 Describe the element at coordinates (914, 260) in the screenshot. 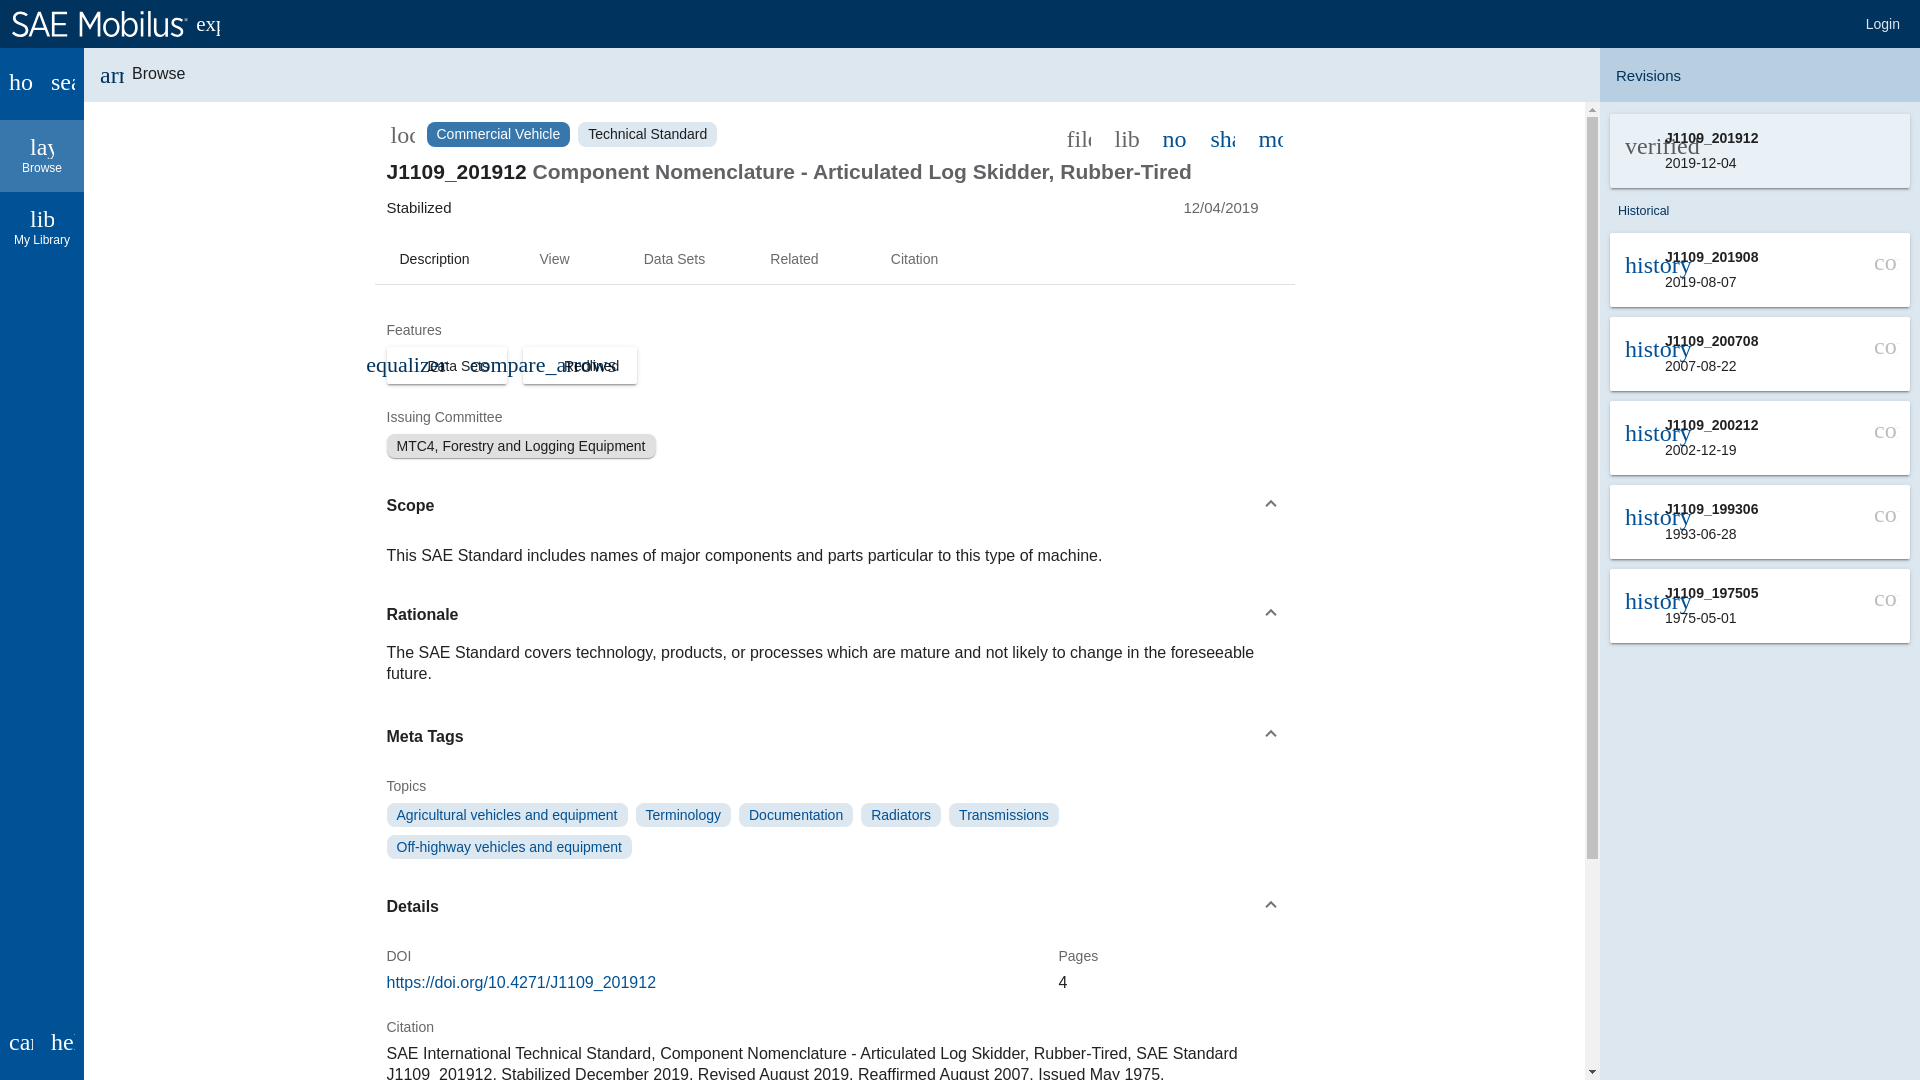

I see `Login` at that location.